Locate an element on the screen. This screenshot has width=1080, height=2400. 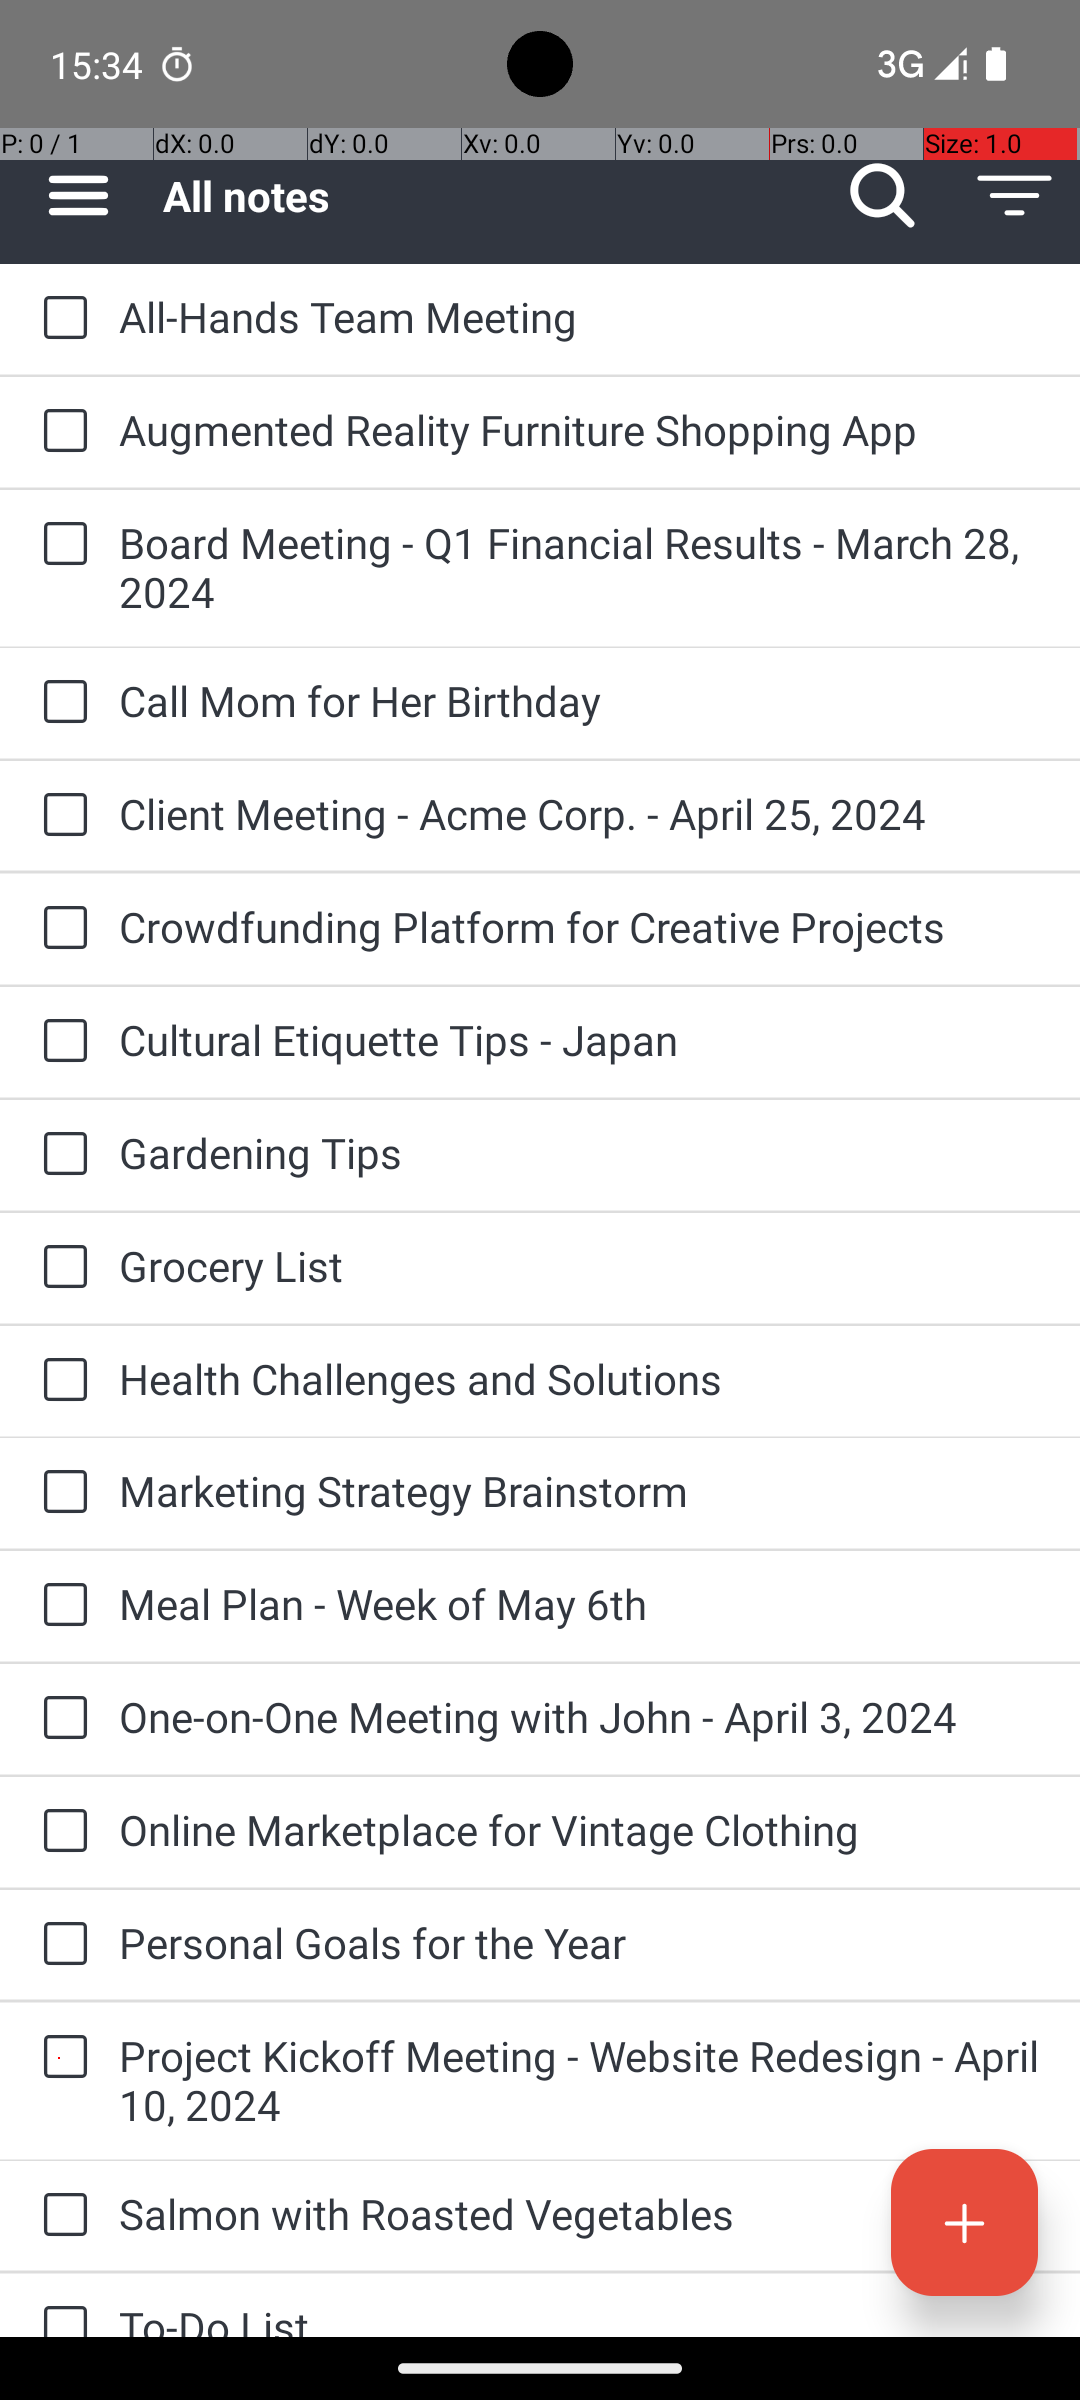
to-do: One-on-One Meeting with John - April 3, 2024 is located at coordinates (60, 1720).